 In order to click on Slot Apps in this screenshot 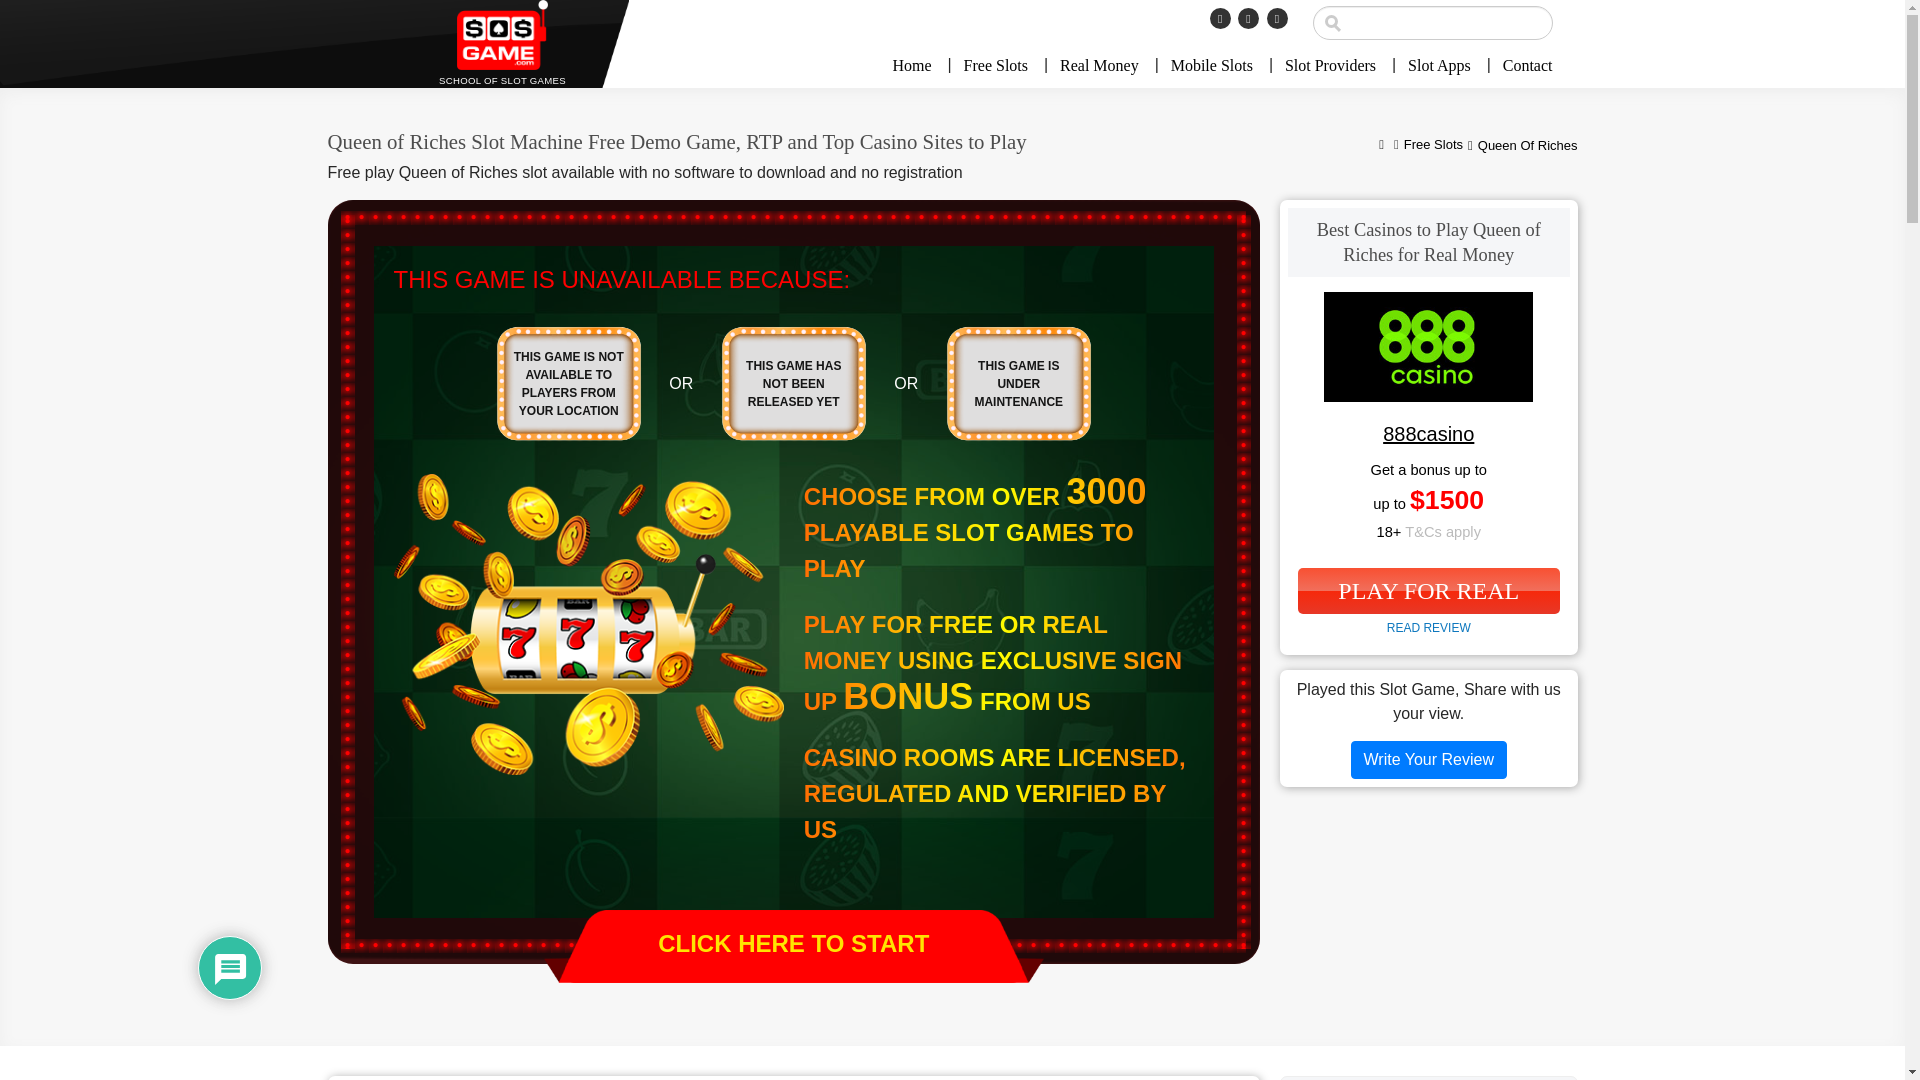, I will do `click(1439, 66)`.